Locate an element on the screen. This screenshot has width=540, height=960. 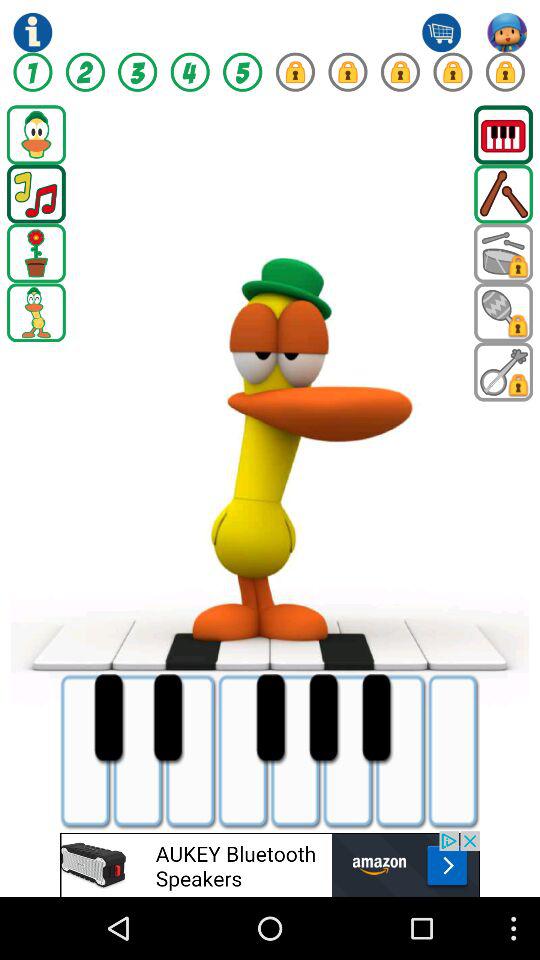
lock button is located at coordinates (400, 72).